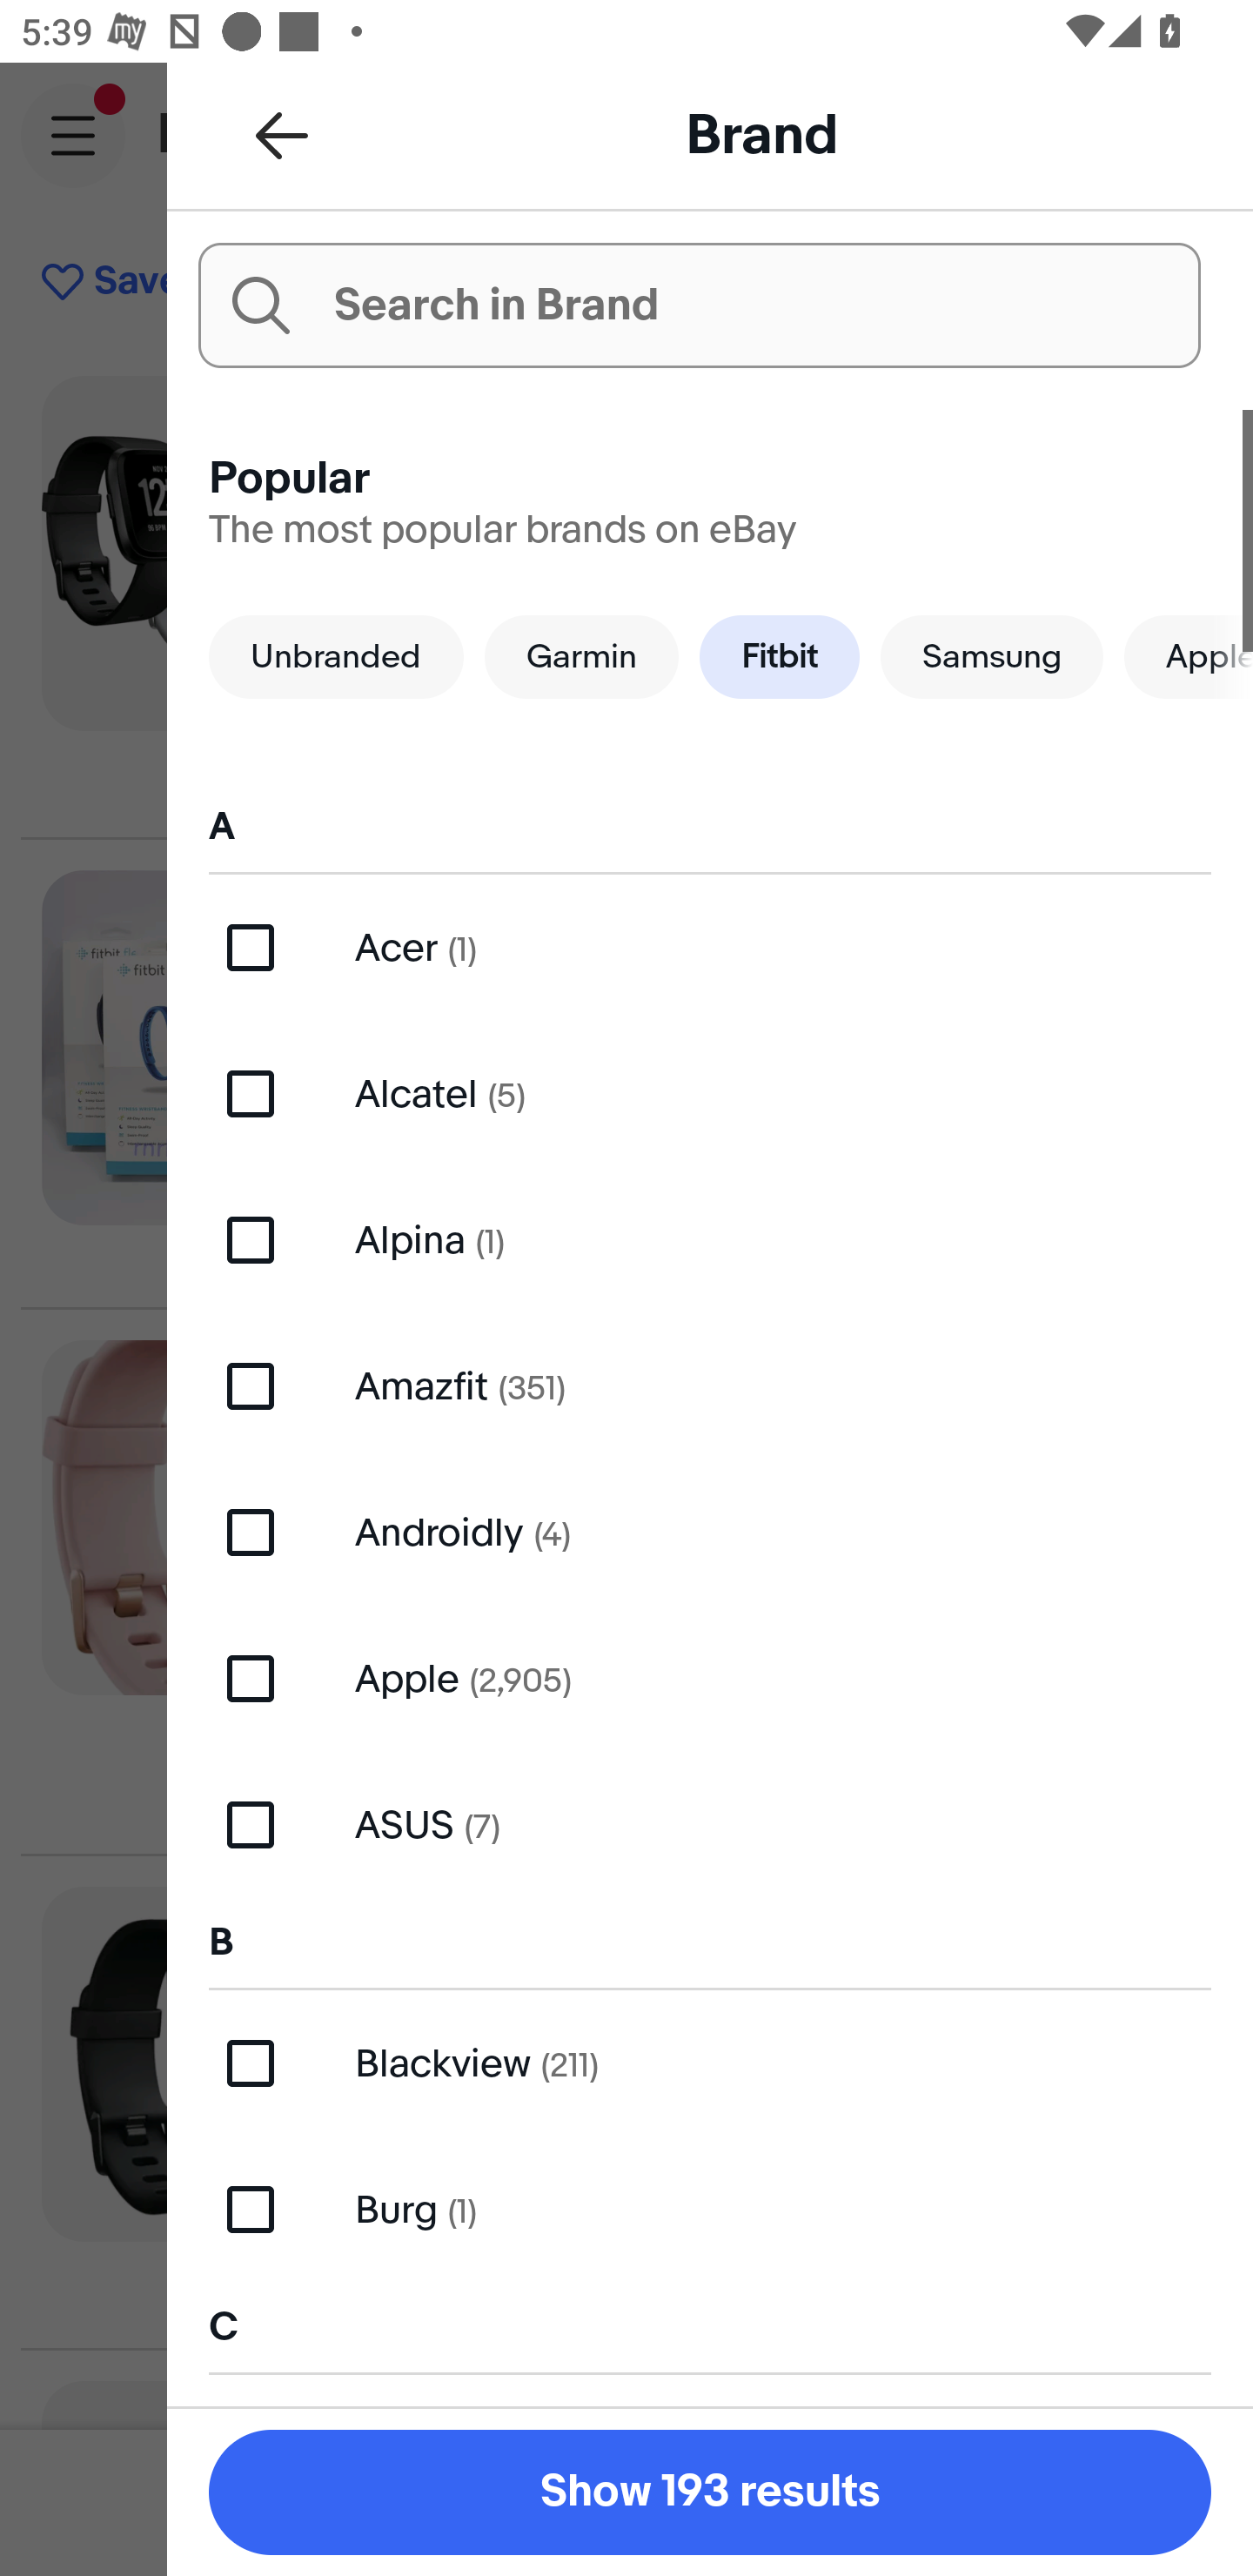 The image size is (1253, 2576). What do you see at coordinates (710, 1824) in the screenshot?
I see `ASUS (7)` at bounding box center [710, 1824].